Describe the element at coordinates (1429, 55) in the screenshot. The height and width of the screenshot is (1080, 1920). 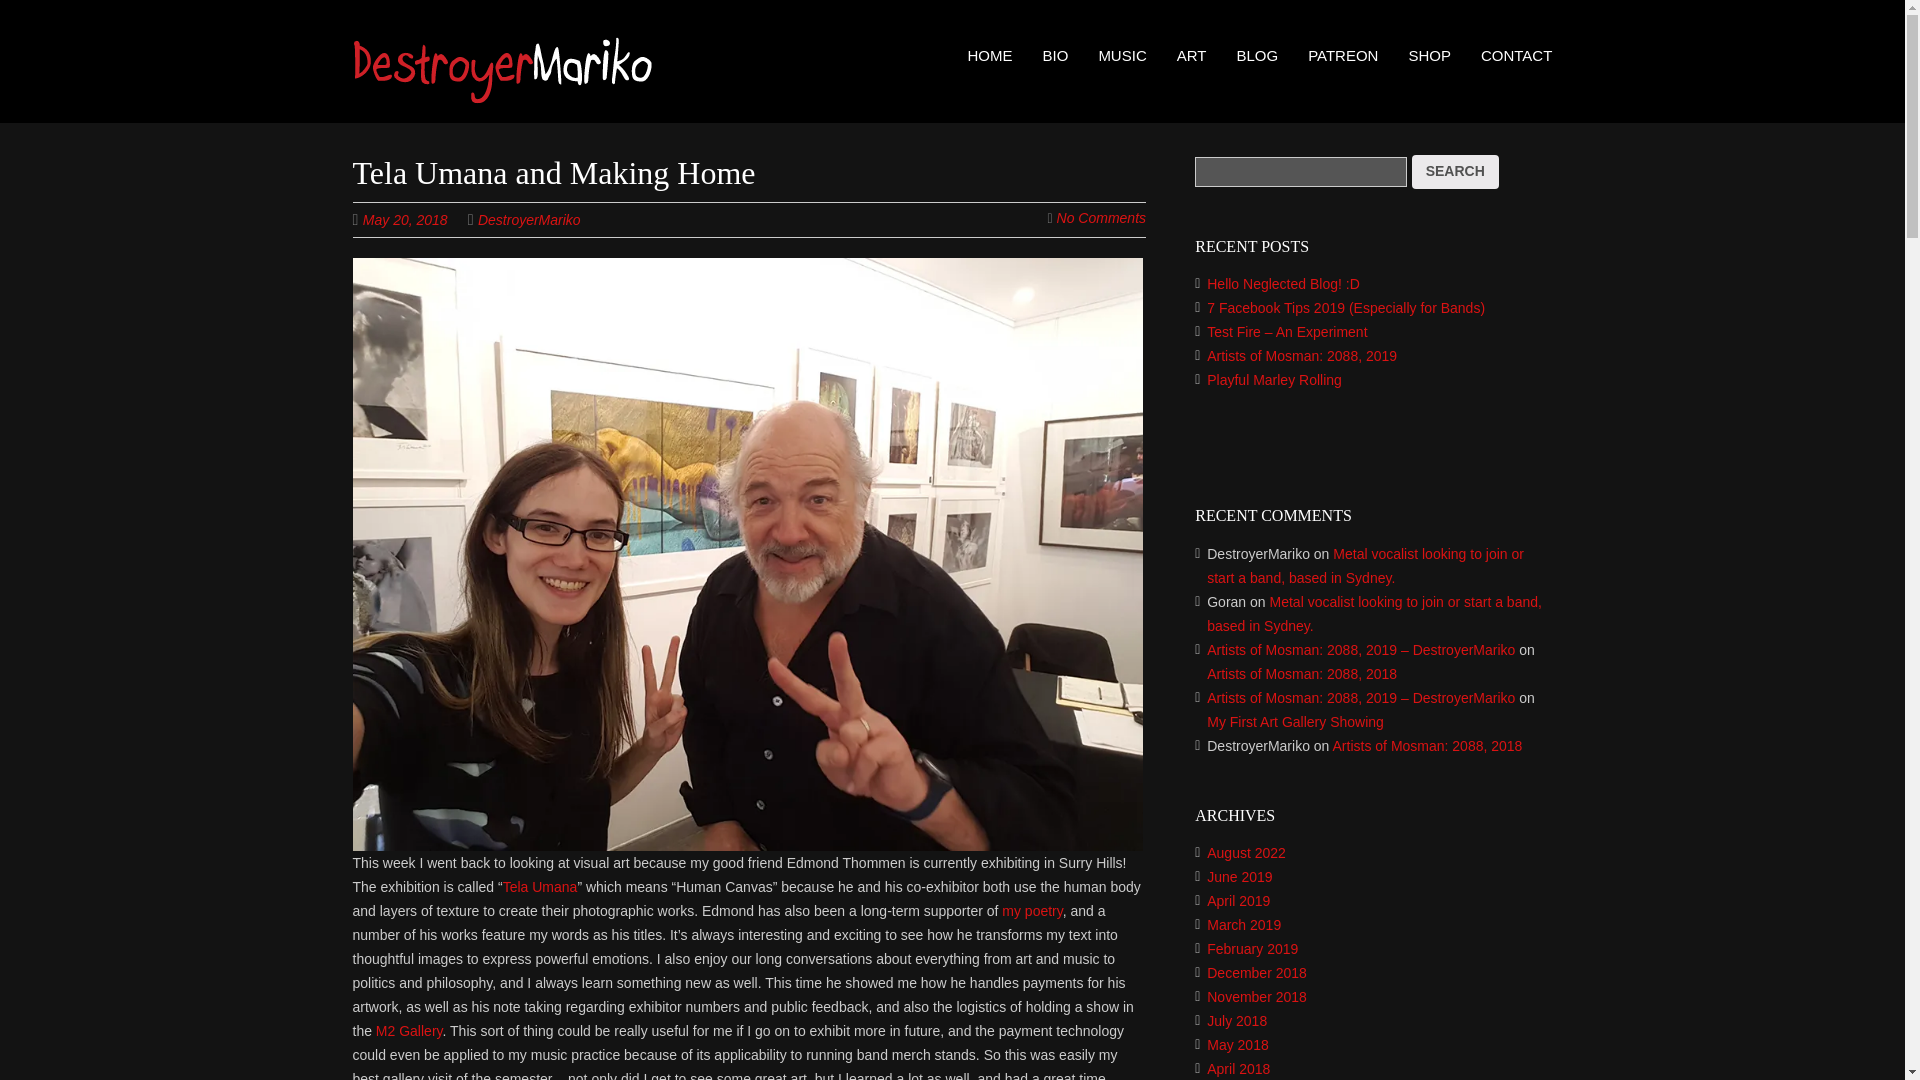
I see `SHOP` at that location.